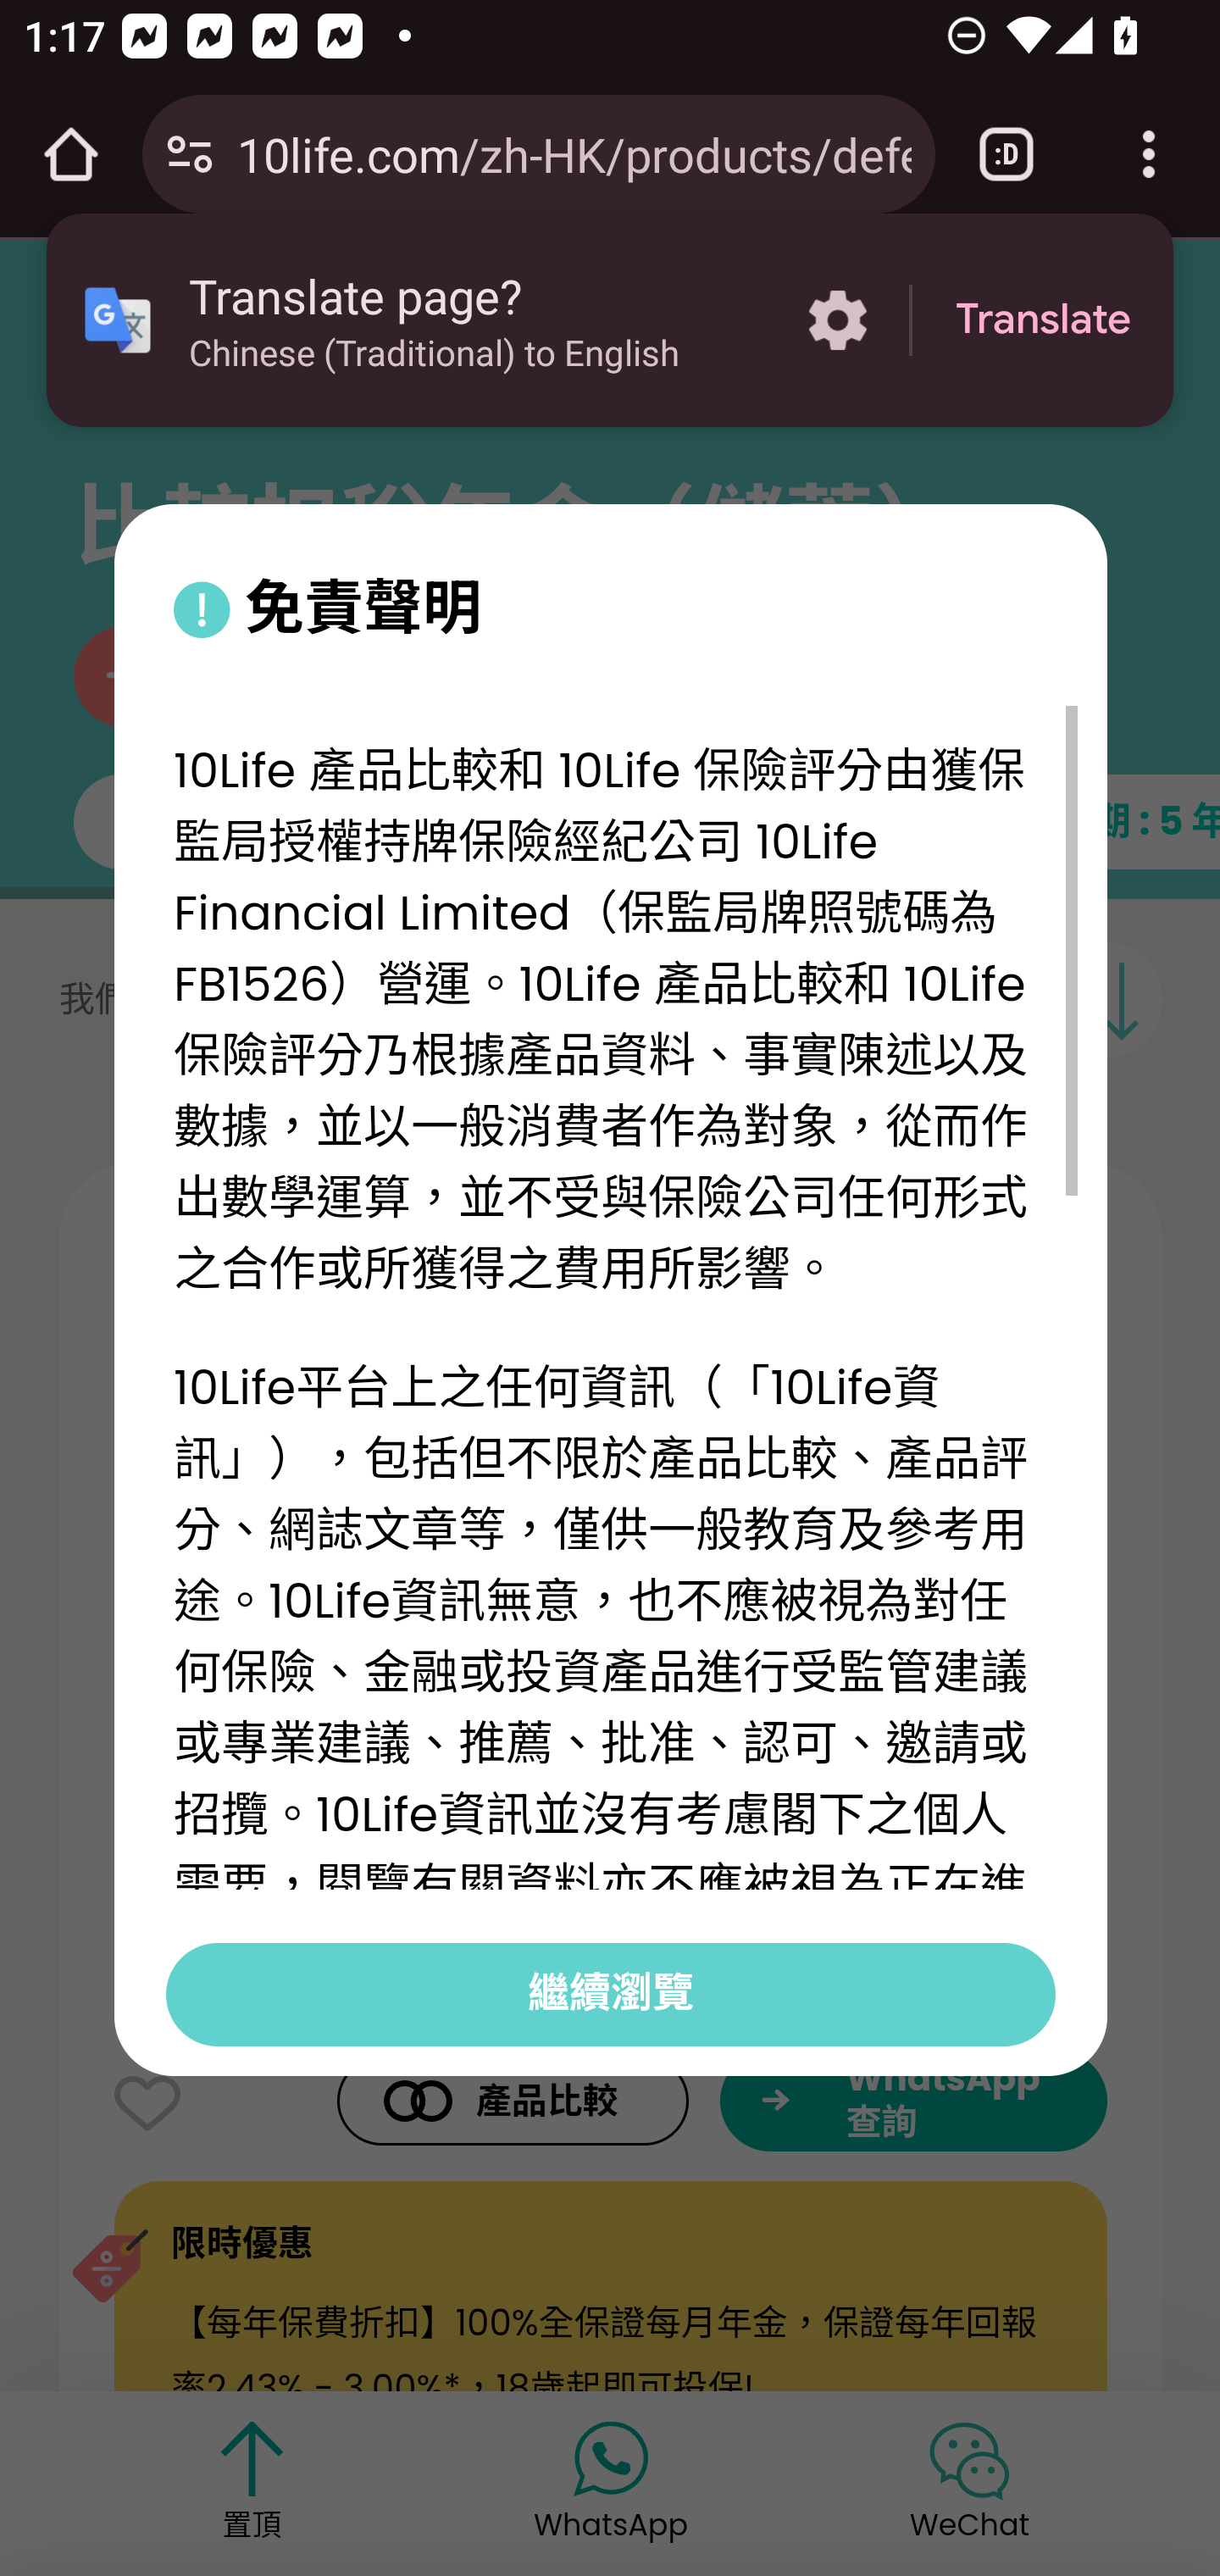 This screenshot has height=2576, width=1220. I want to click on 繼續瀏覽, so click(610, 1992).